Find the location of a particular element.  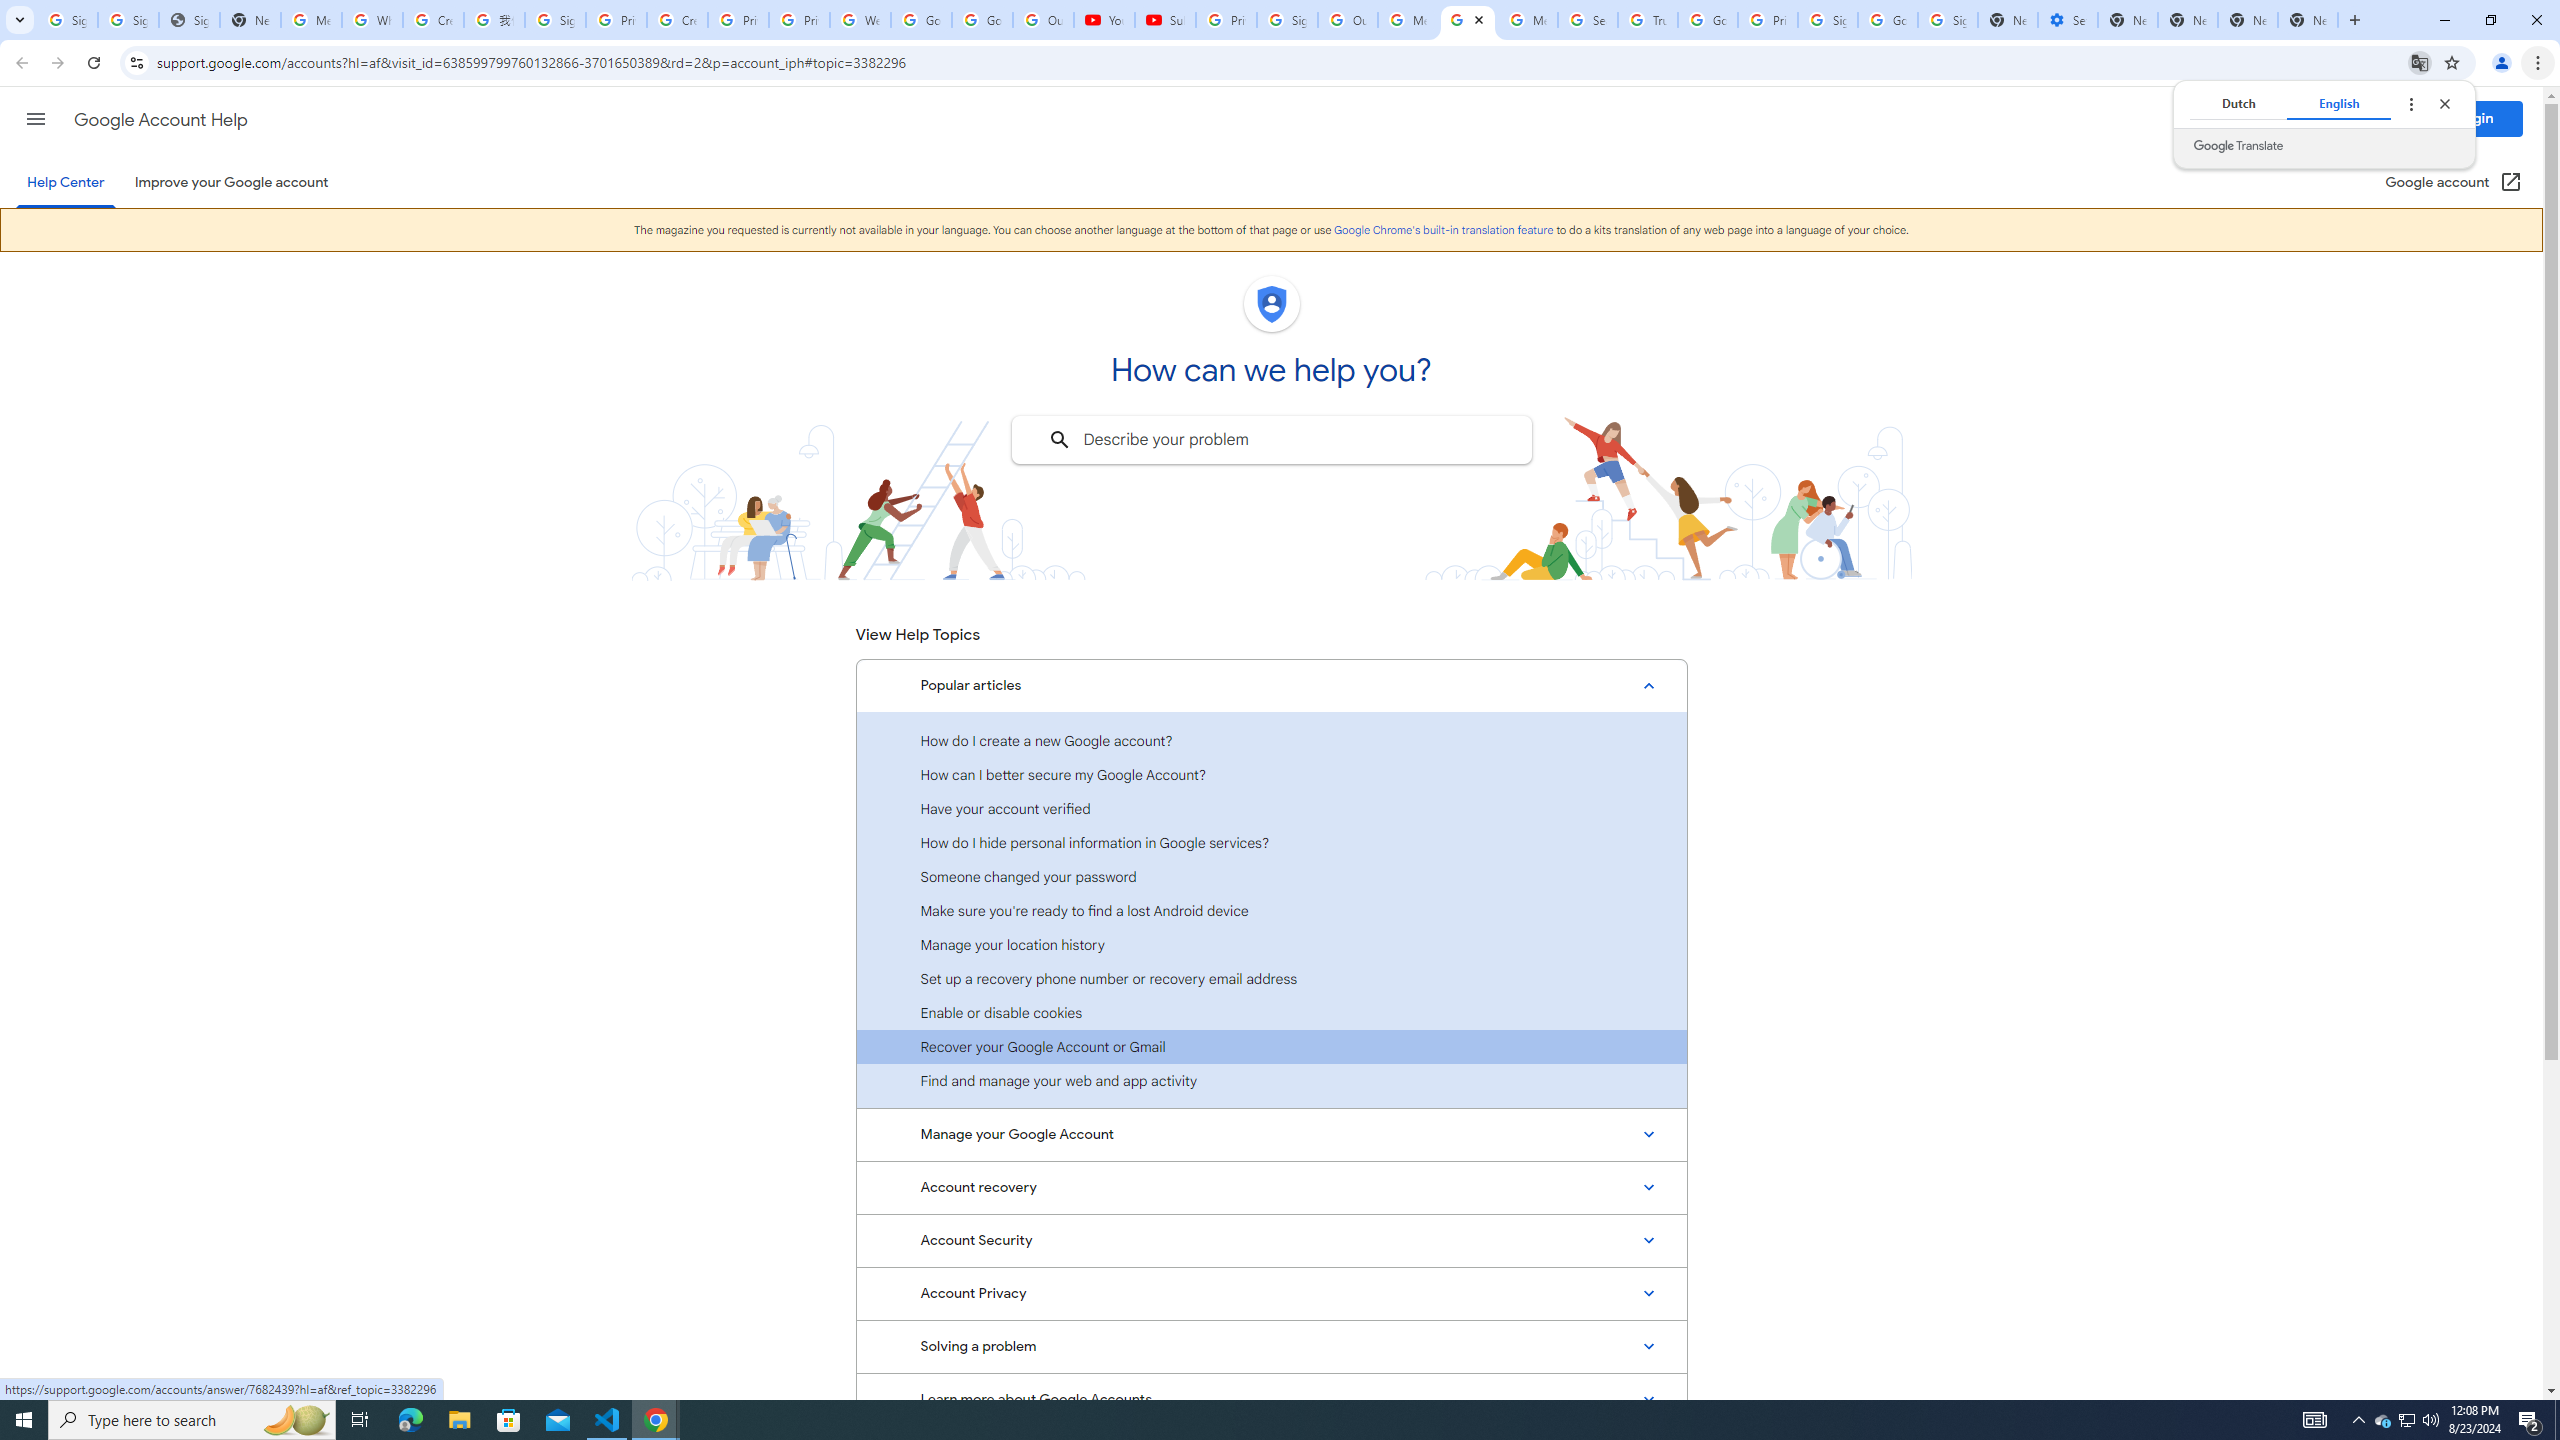

Create your Google Account is located at coordinates (434, 20).